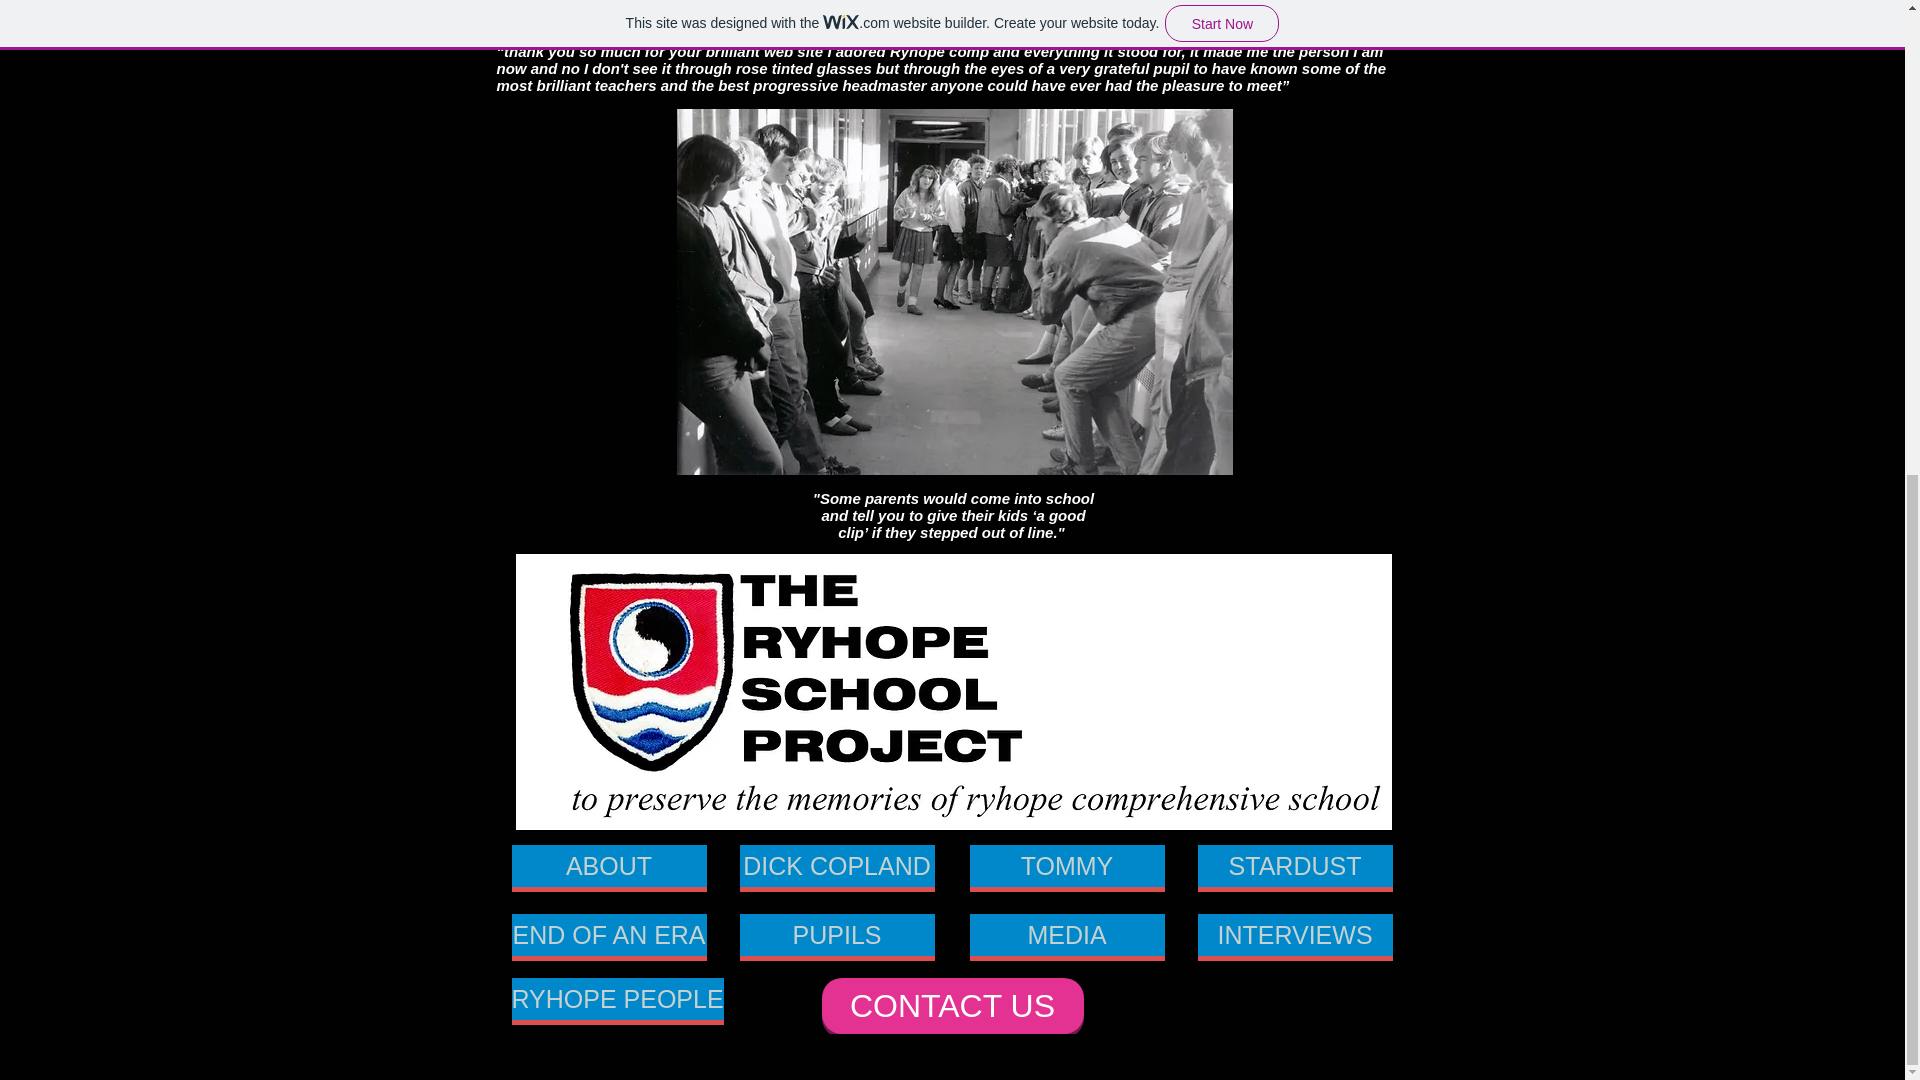 The image size is (1920, 1080). What do you see at coordinates (609, 934) in the screenshot?
I see `END OF AN ERA` at bounding box center [609, 934].